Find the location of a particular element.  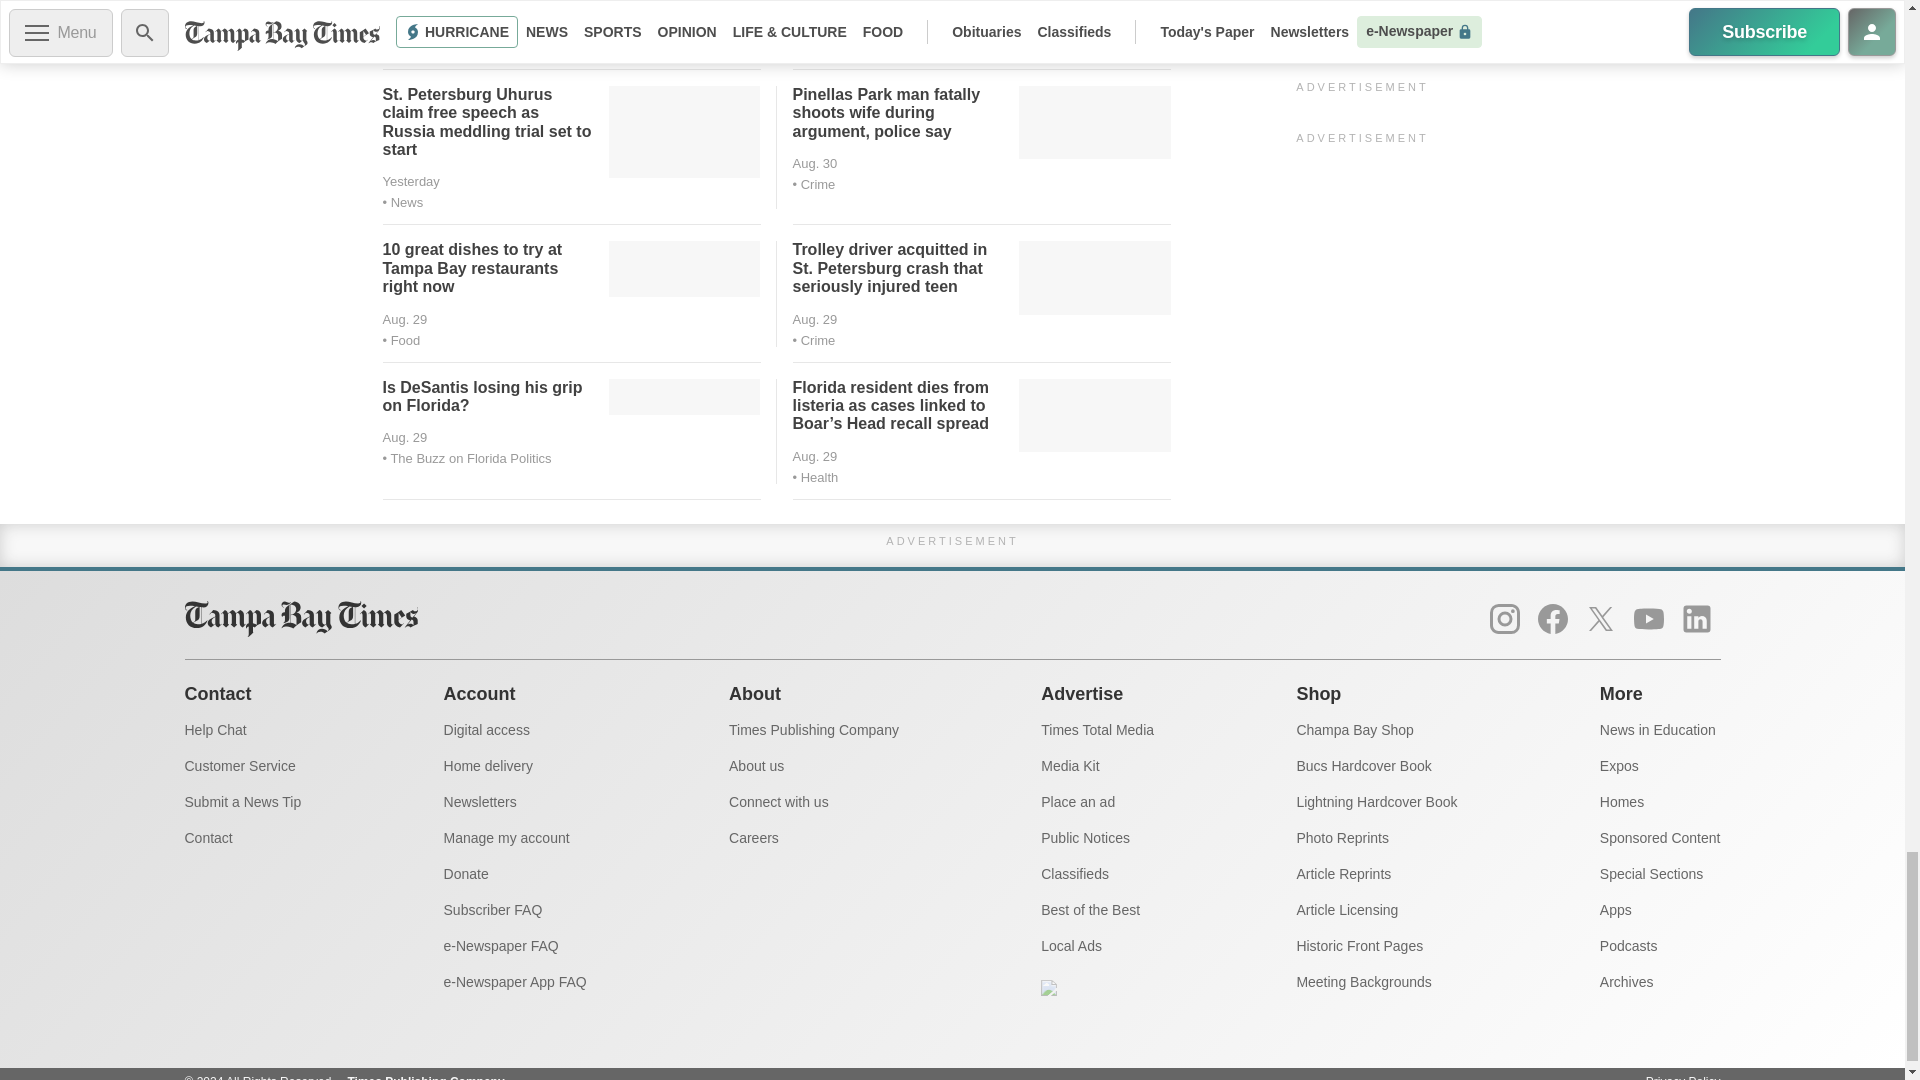

2024-08-30T20:02:55.351Z is located at coordinates (820, 26).